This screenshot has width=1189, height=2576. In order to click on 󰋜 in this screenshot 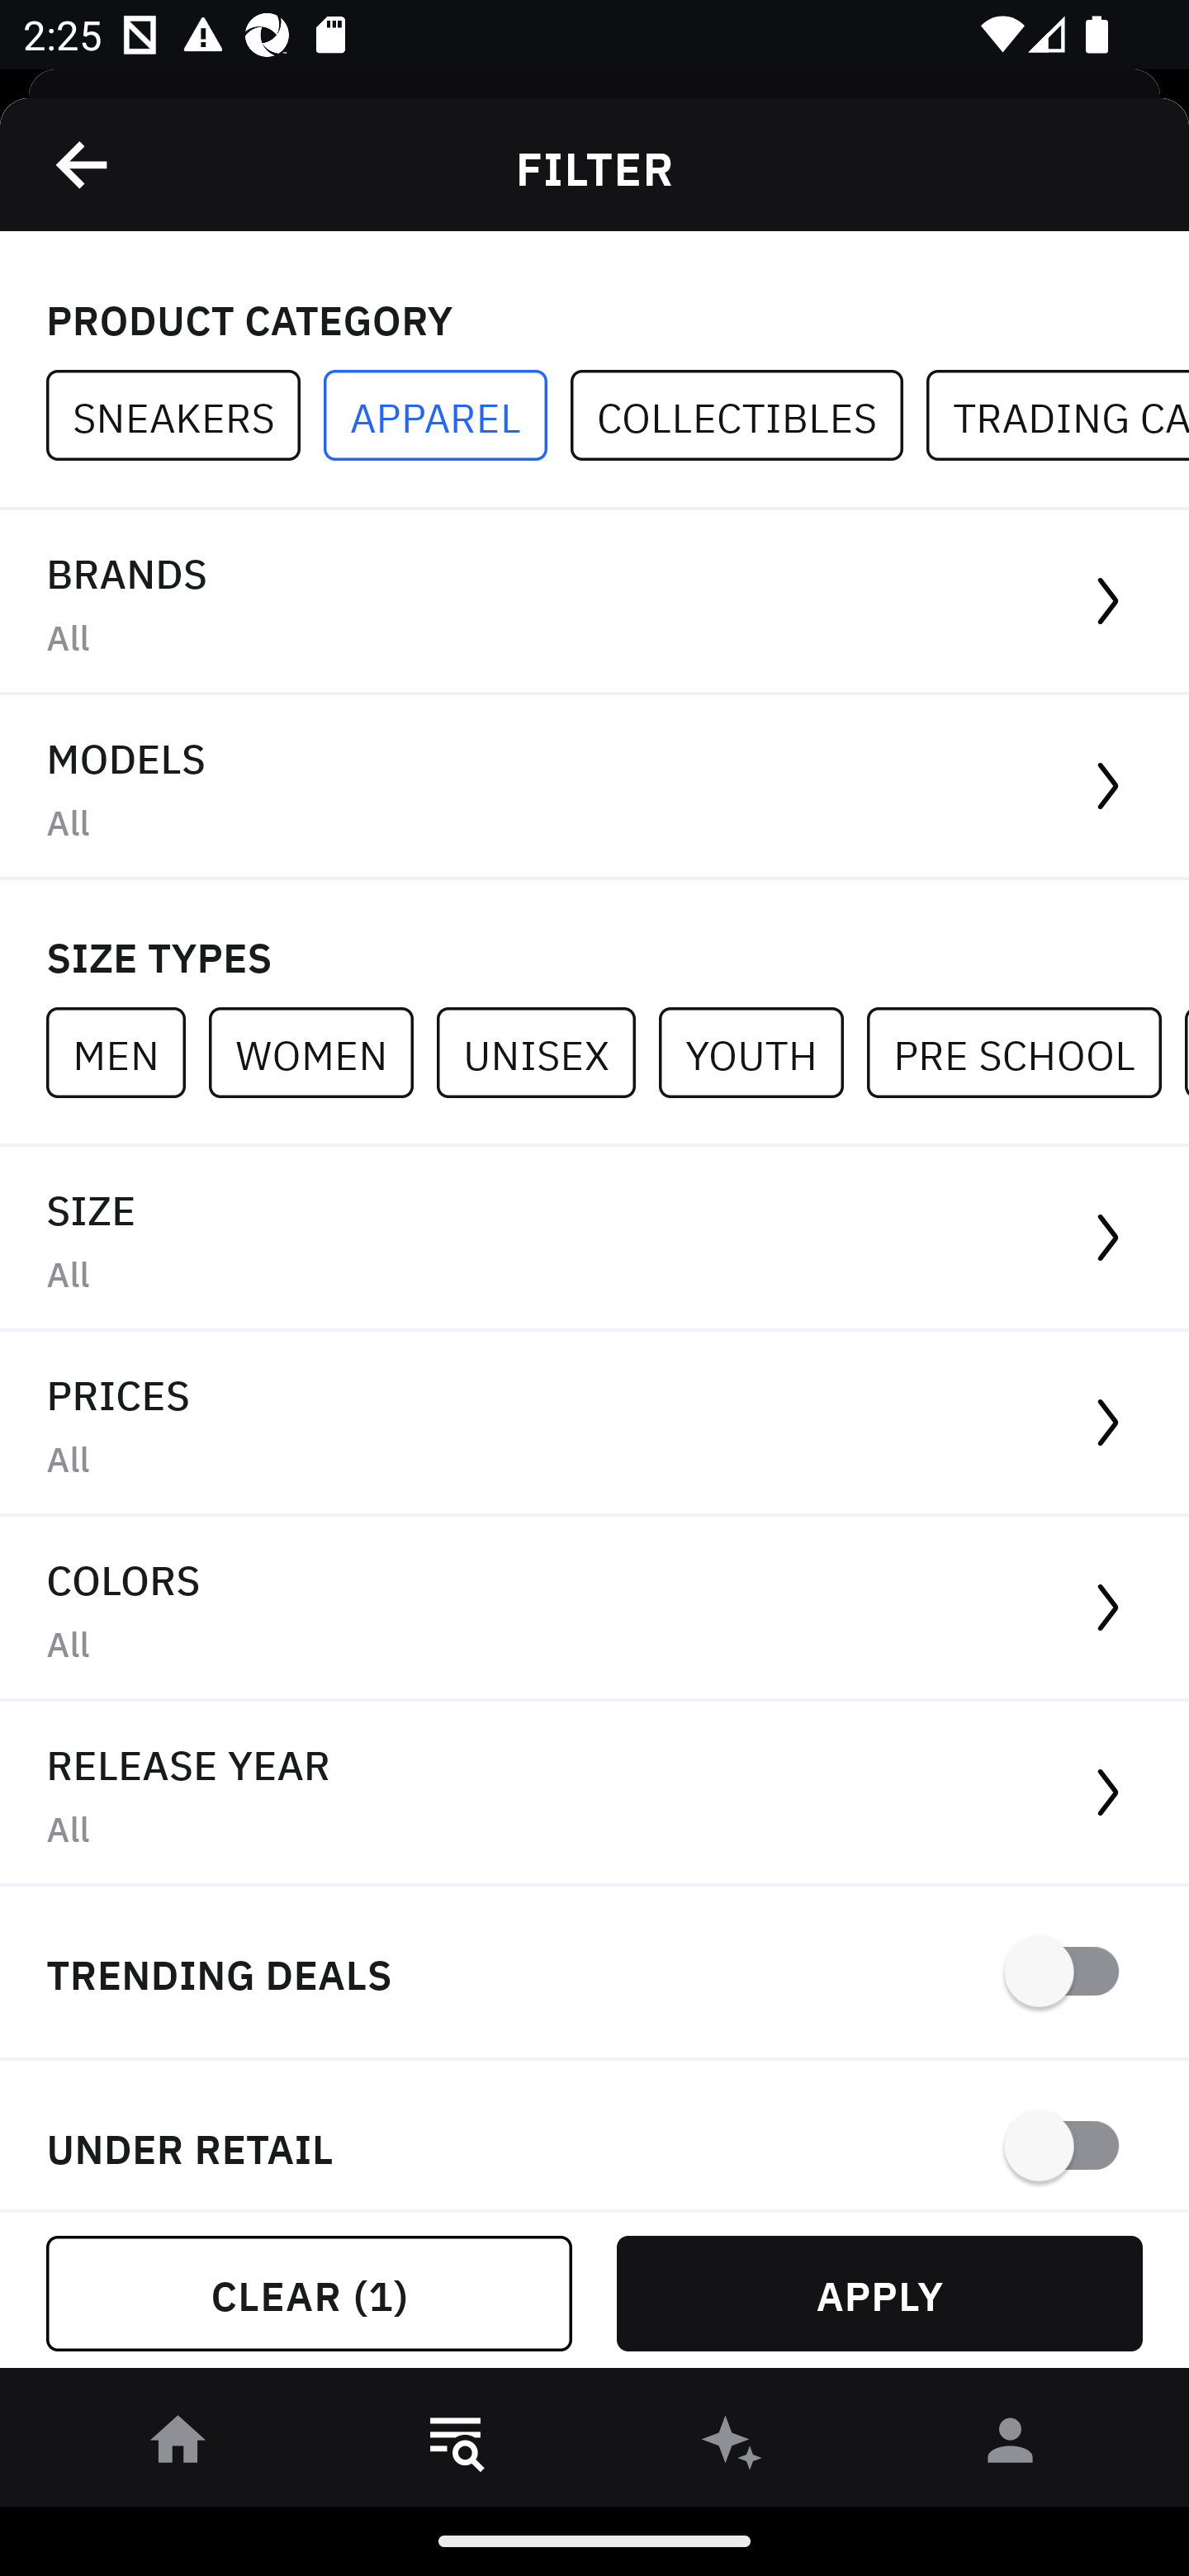, I will do `click(178, 2446)`.